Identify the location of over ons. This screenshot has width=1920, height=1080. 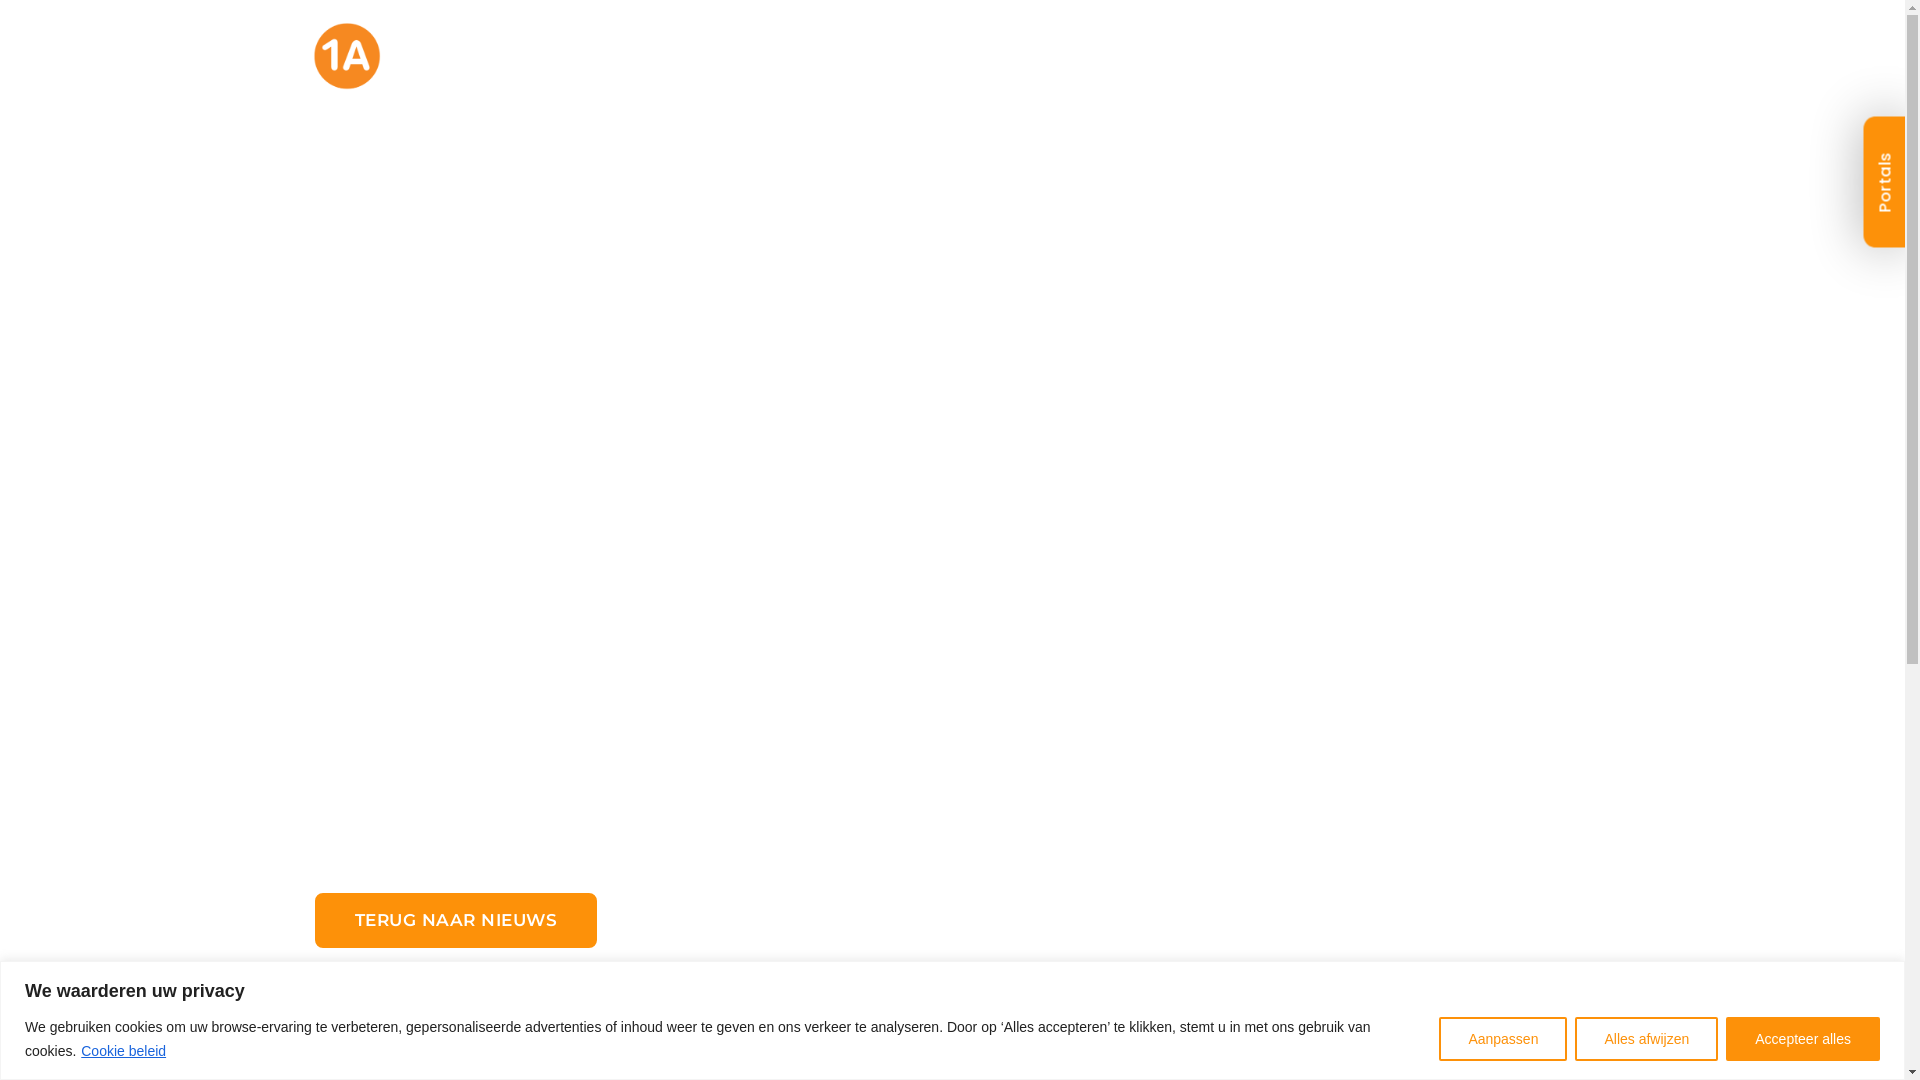
(1114, 70).